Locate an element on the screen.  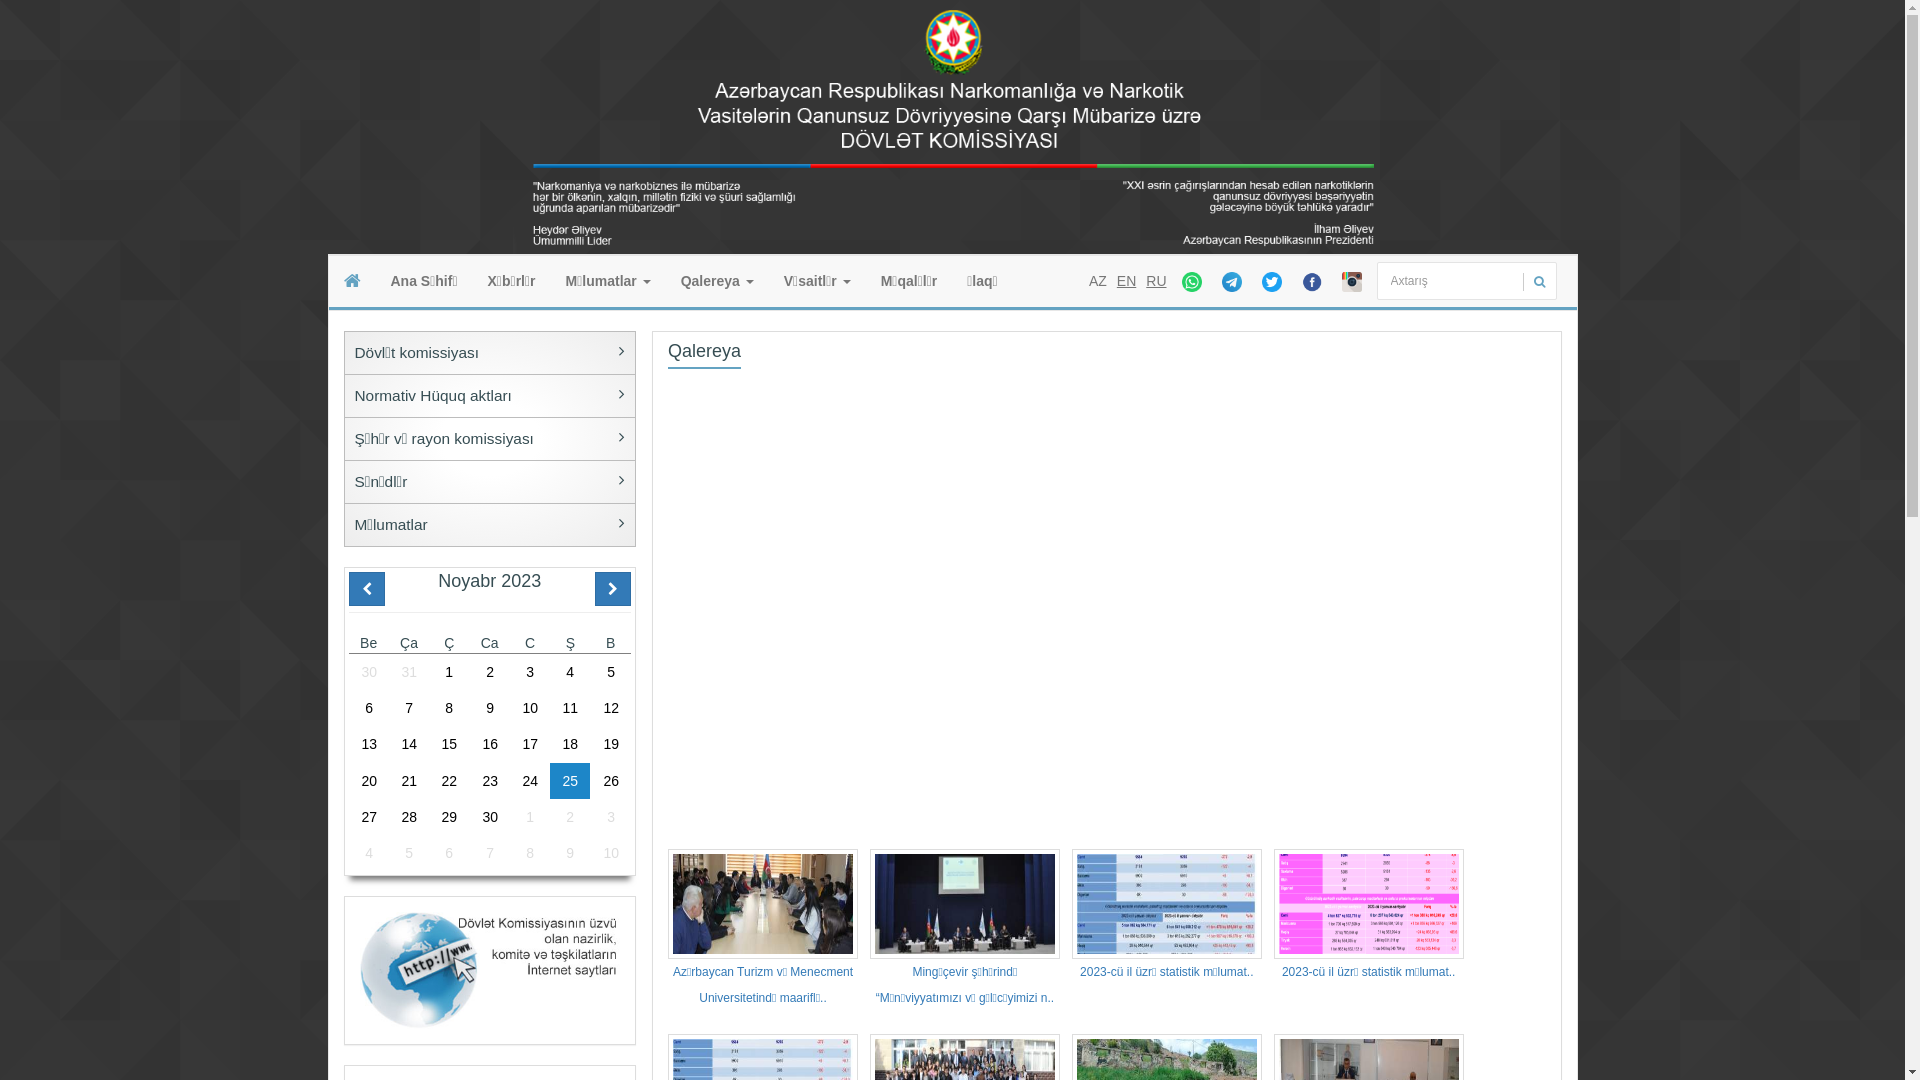
Qalereya is located at coordinates (718, 281).